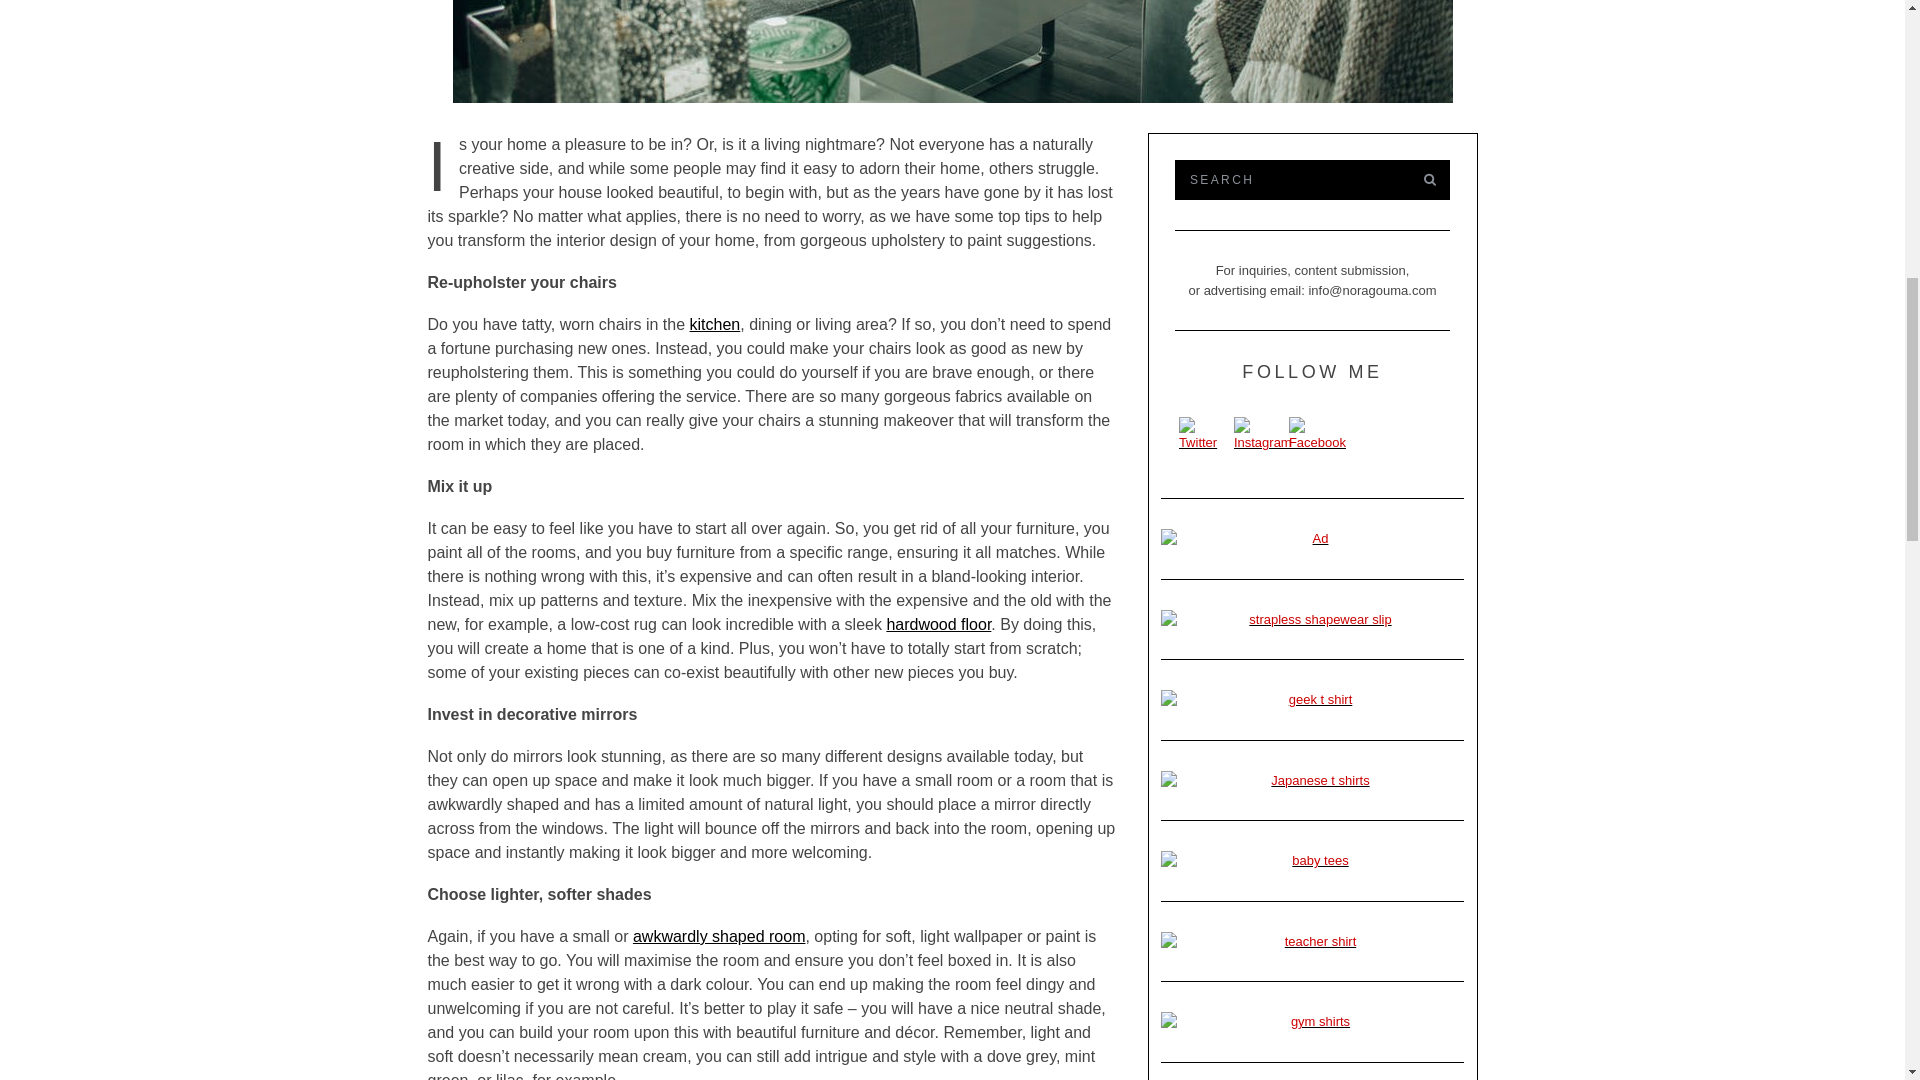 The width and height of the screenshot is (1920, 1080). What do you see at coordinates (1312, 1022) in the screenshot?
I see `gym shirts` at bounding box center [1312, 1022].